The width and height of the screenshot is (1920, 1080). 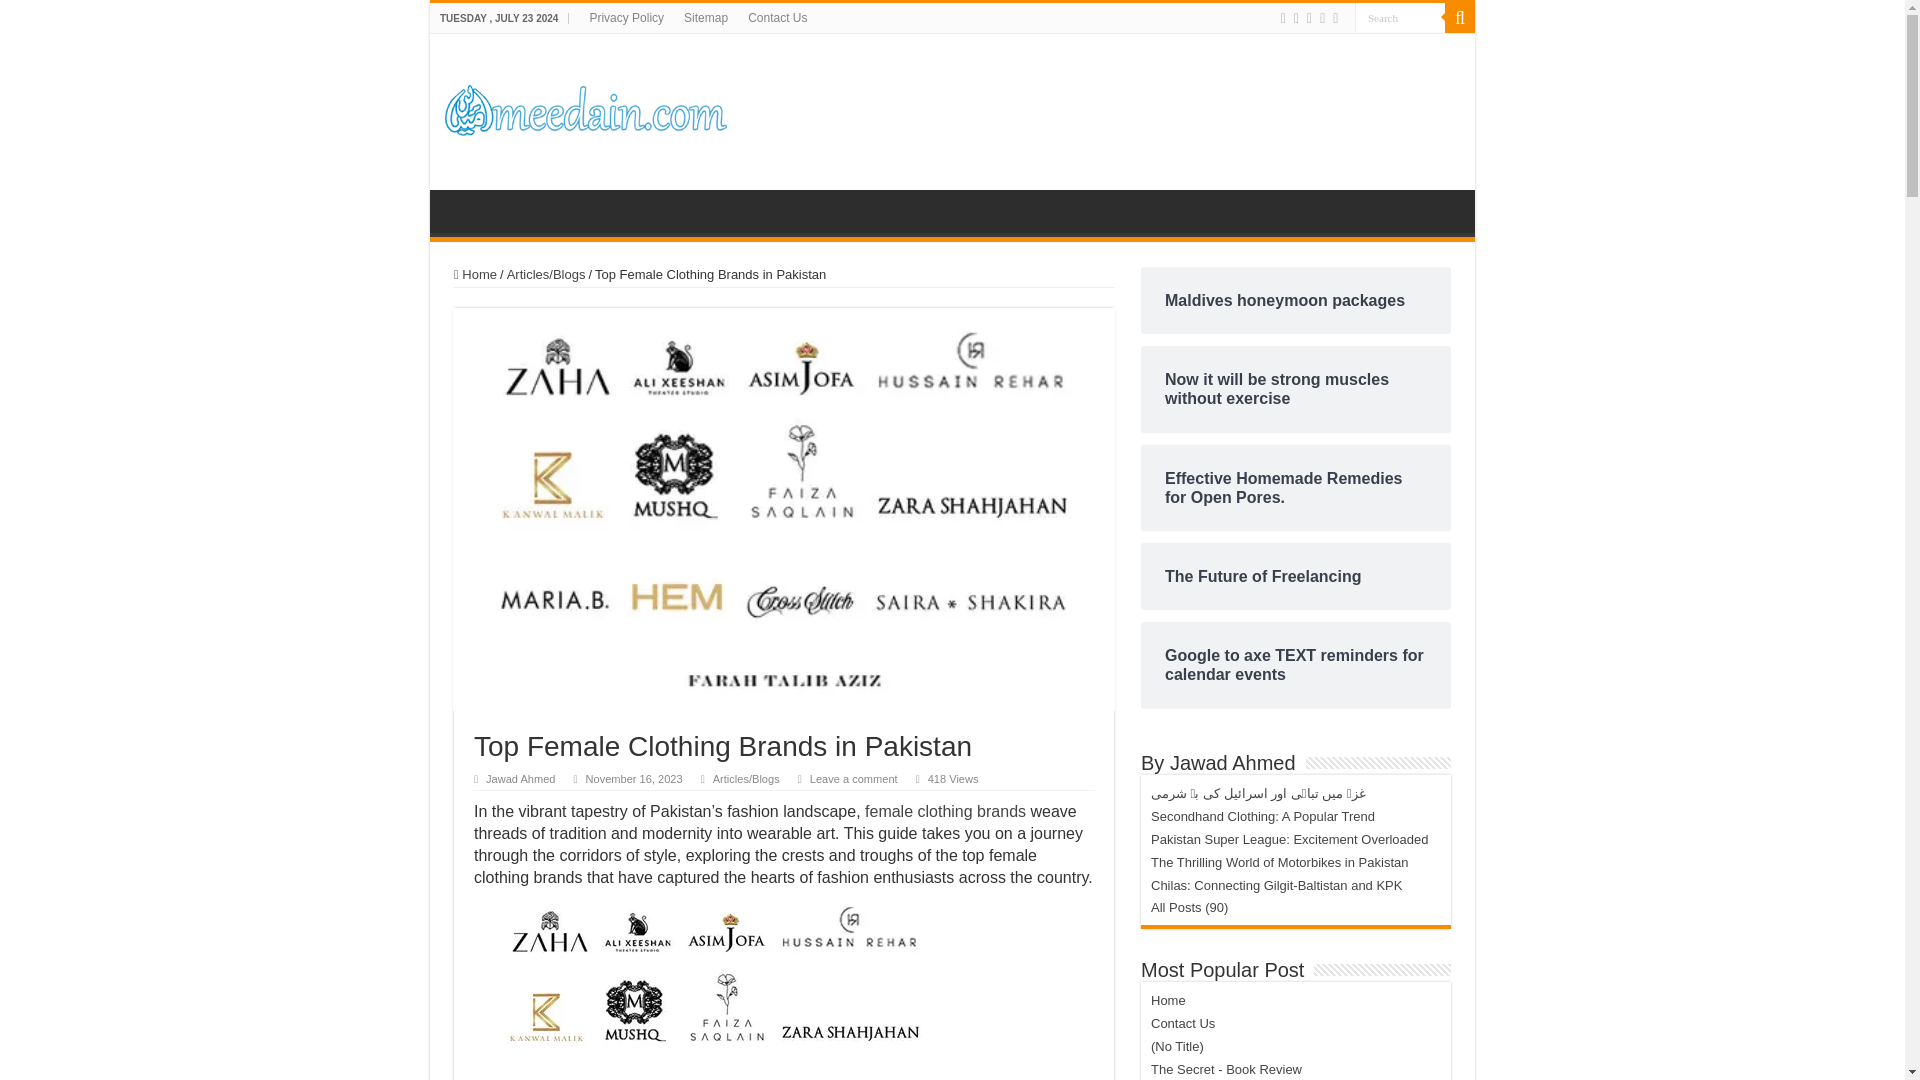 I want to click on Twitter, so click(x=1296, y=18).